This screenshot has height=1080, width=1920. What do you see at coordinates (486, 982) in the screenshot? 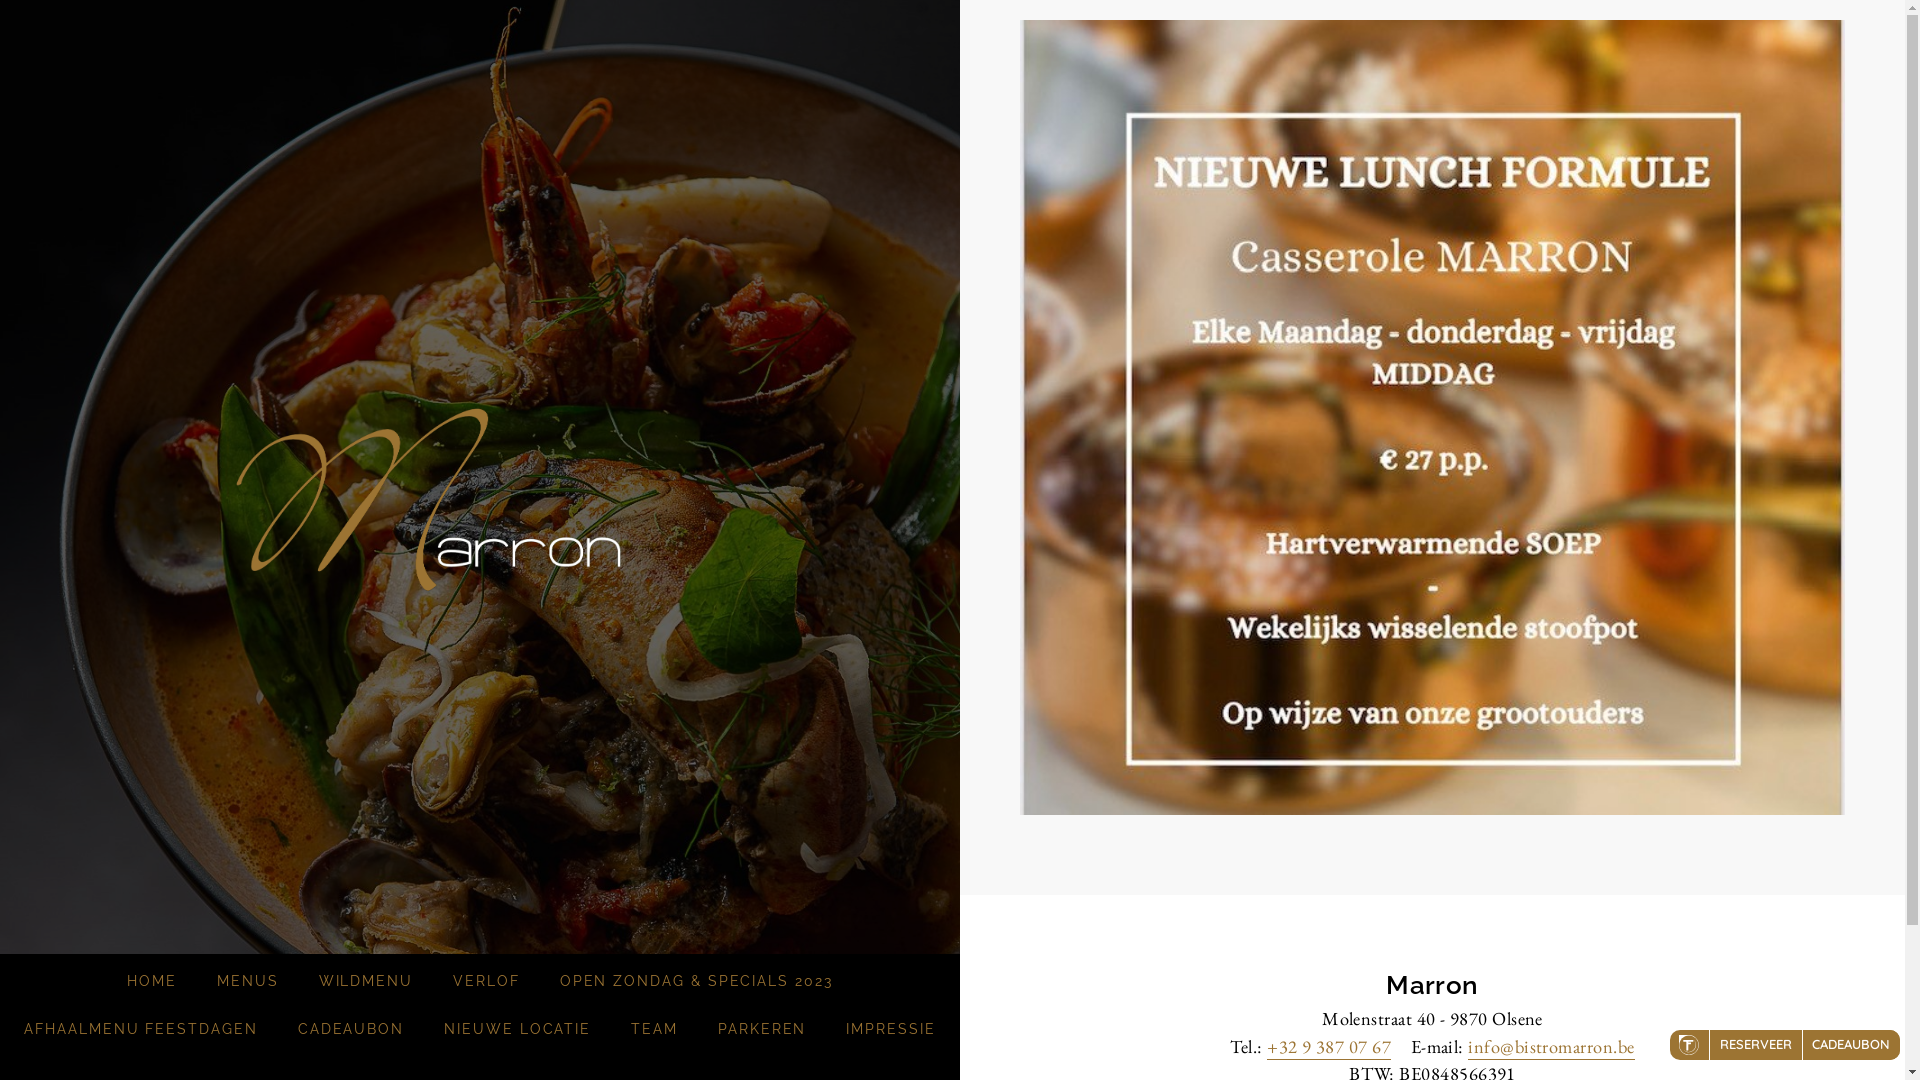
I see `VERLOF` at bounding box center [486, 982].